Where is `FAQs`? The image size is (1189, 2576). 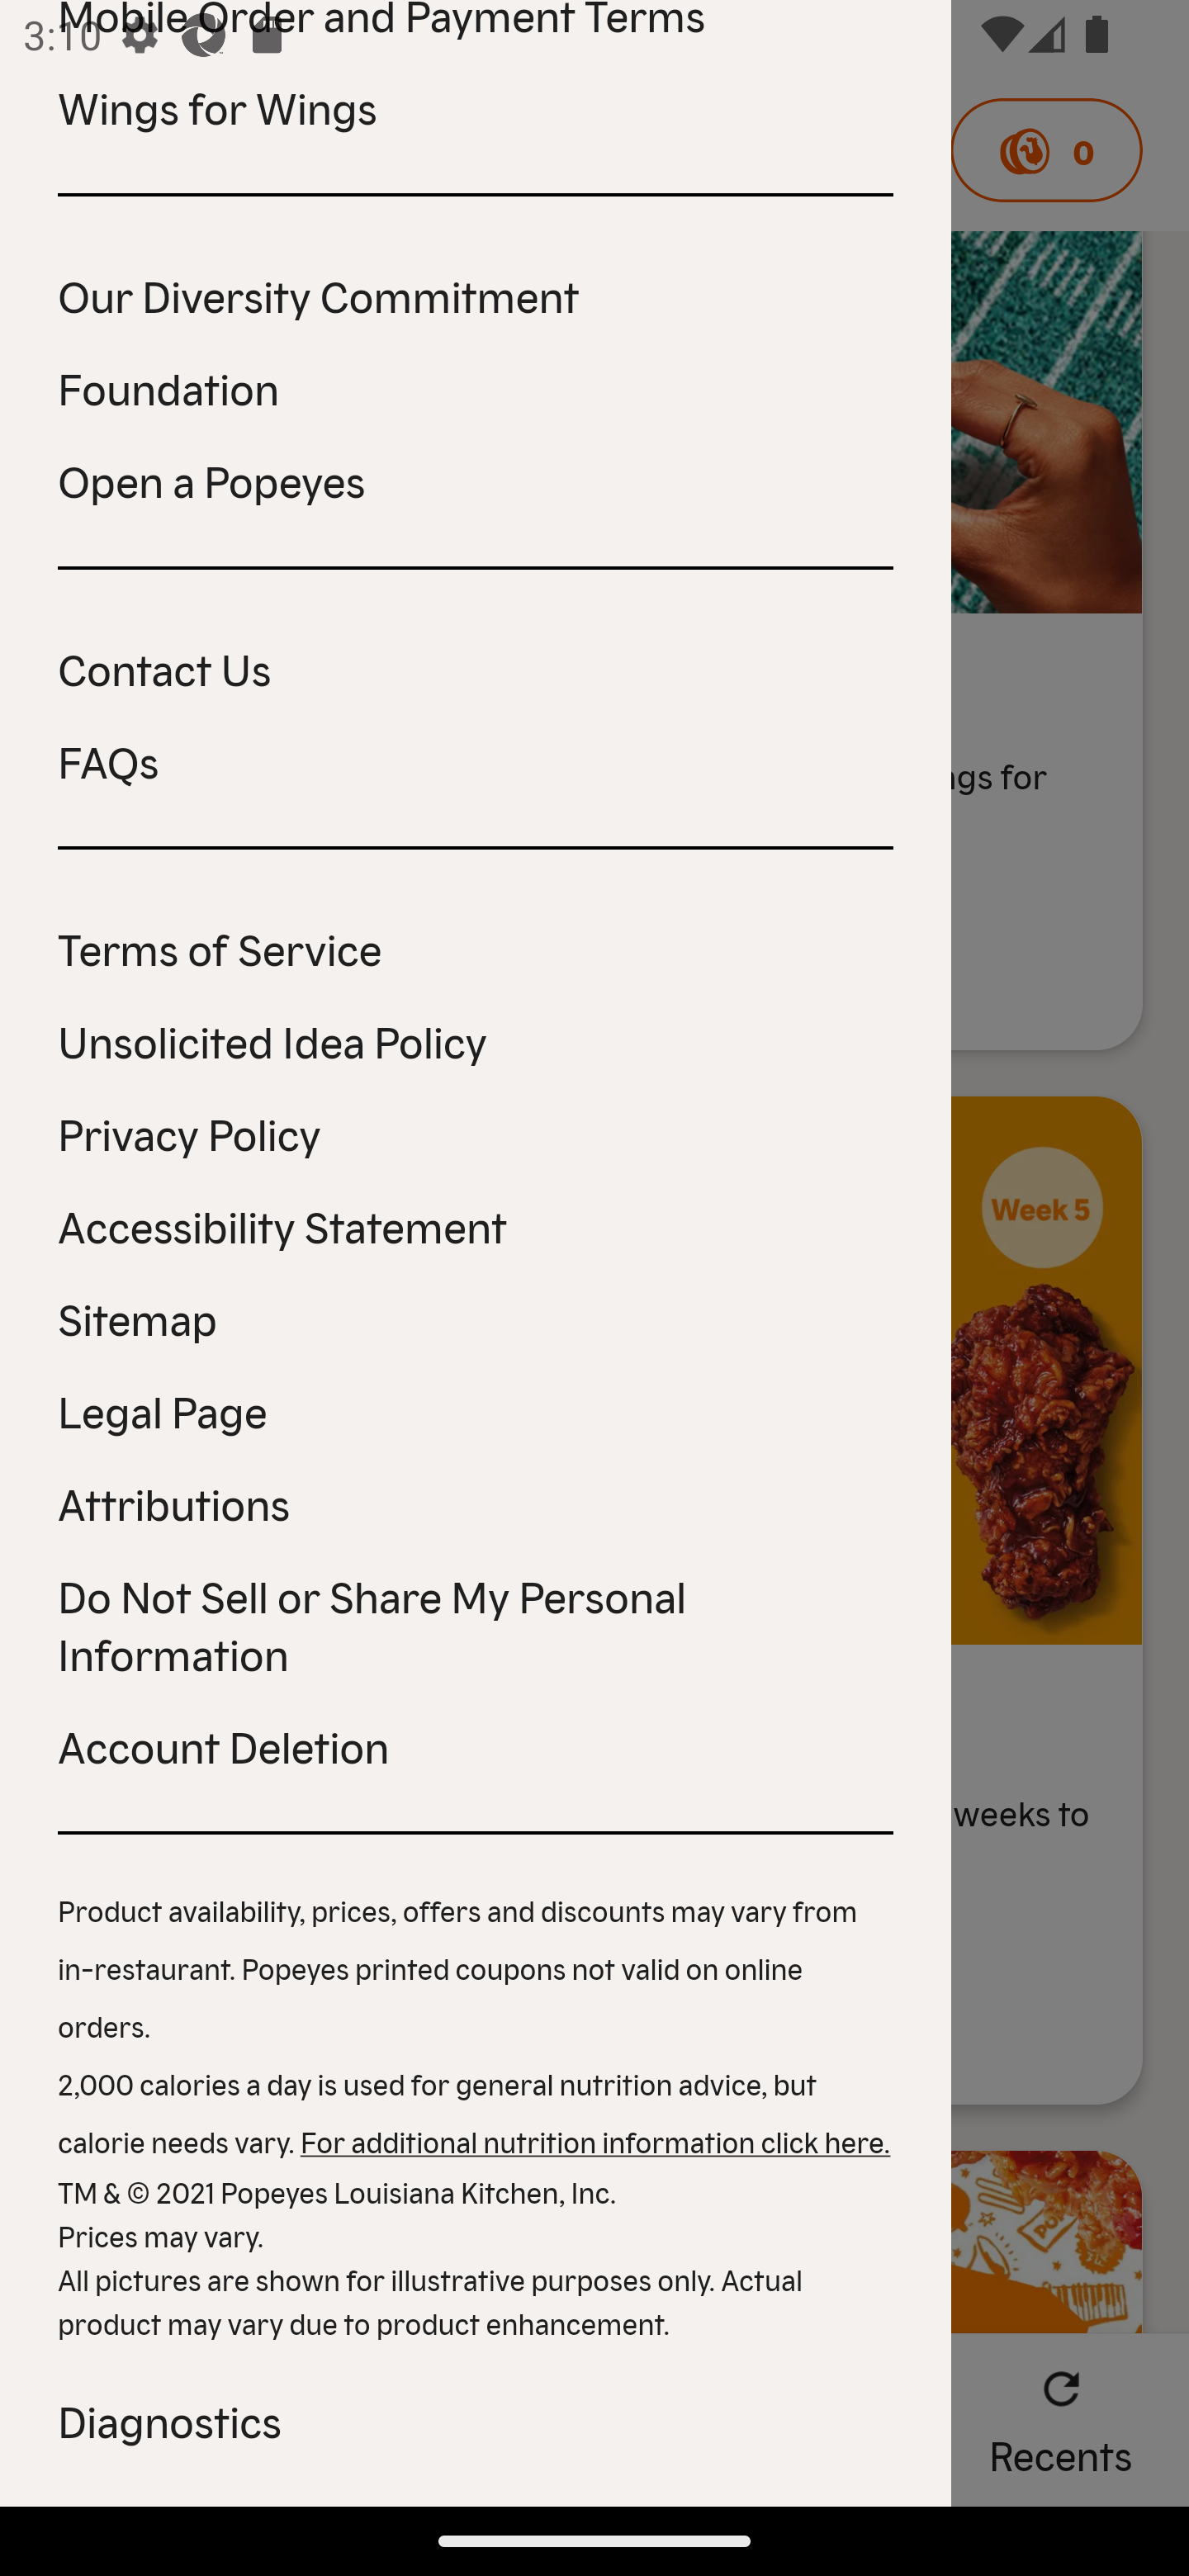
FAQs is located at coordinates (476, 760).